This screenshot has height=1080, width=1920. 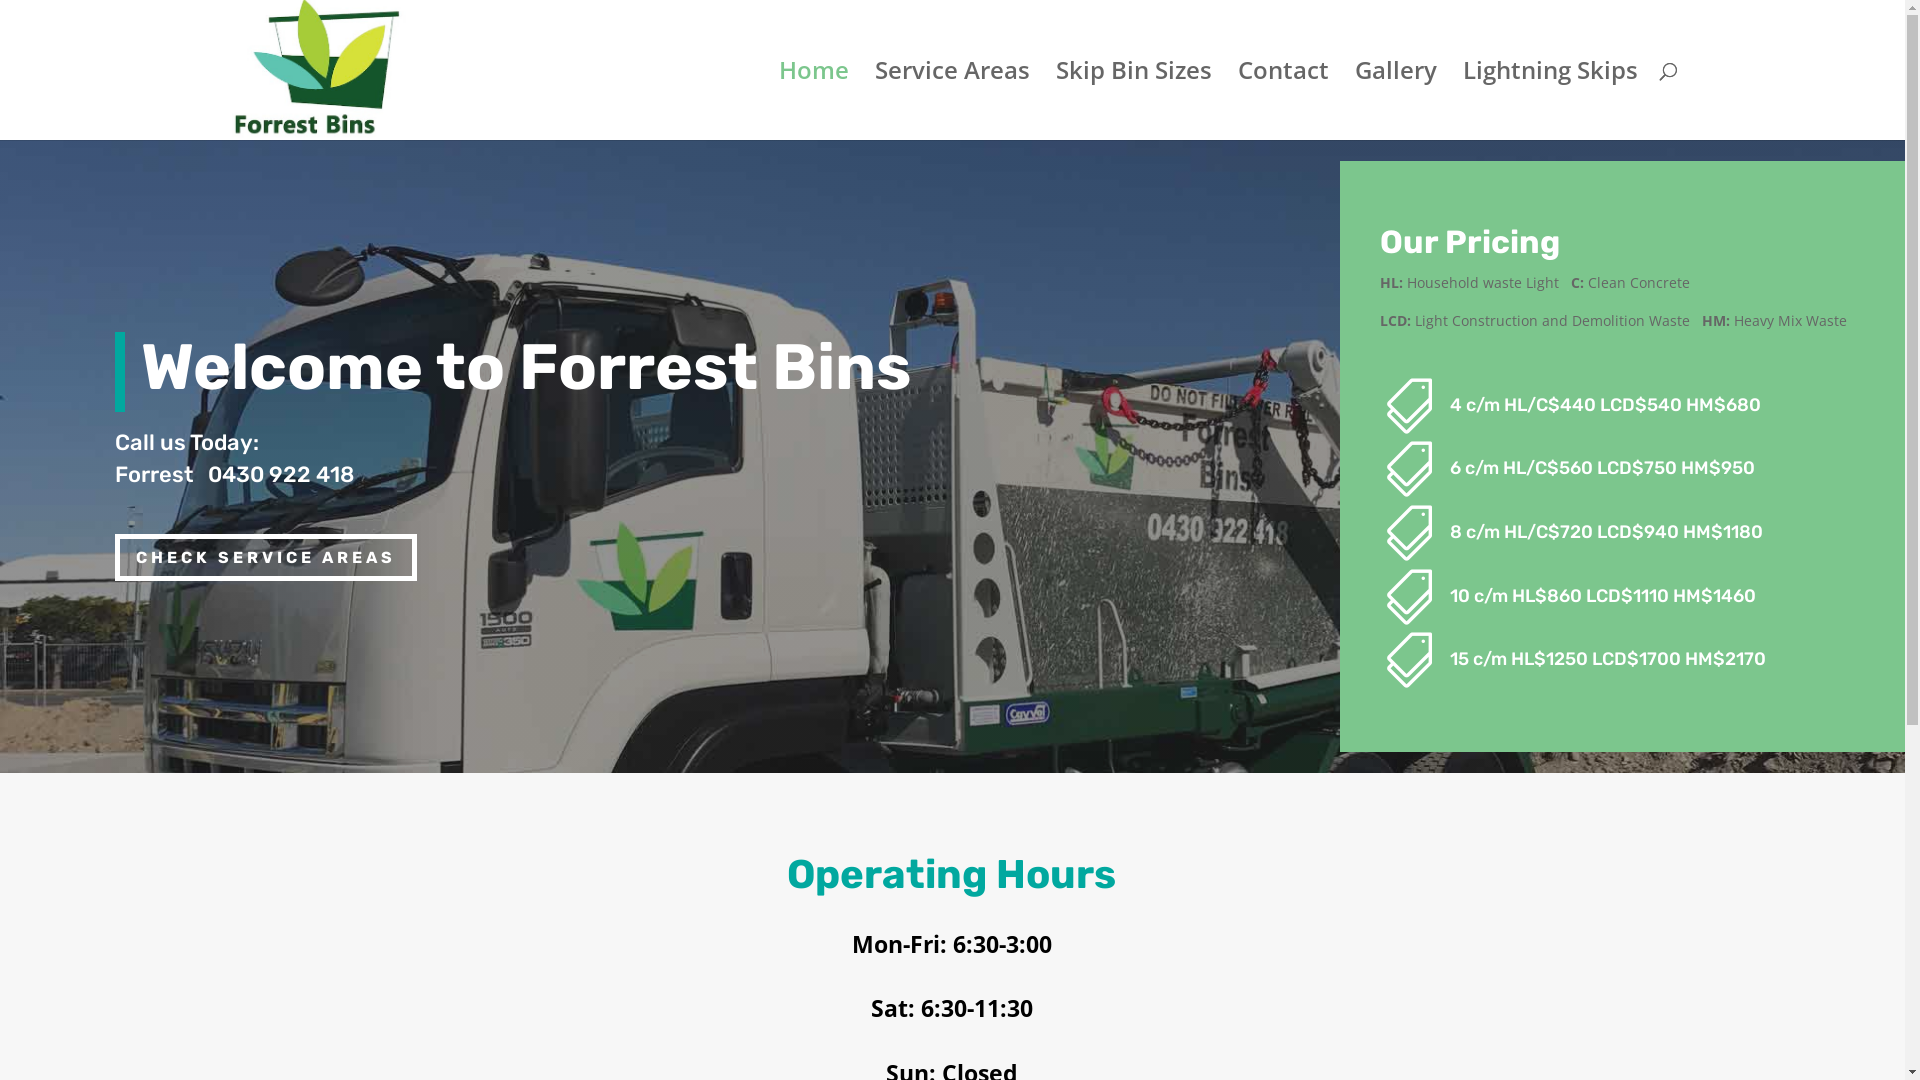 I want to click on Contact, so click(x=1284, y=102).